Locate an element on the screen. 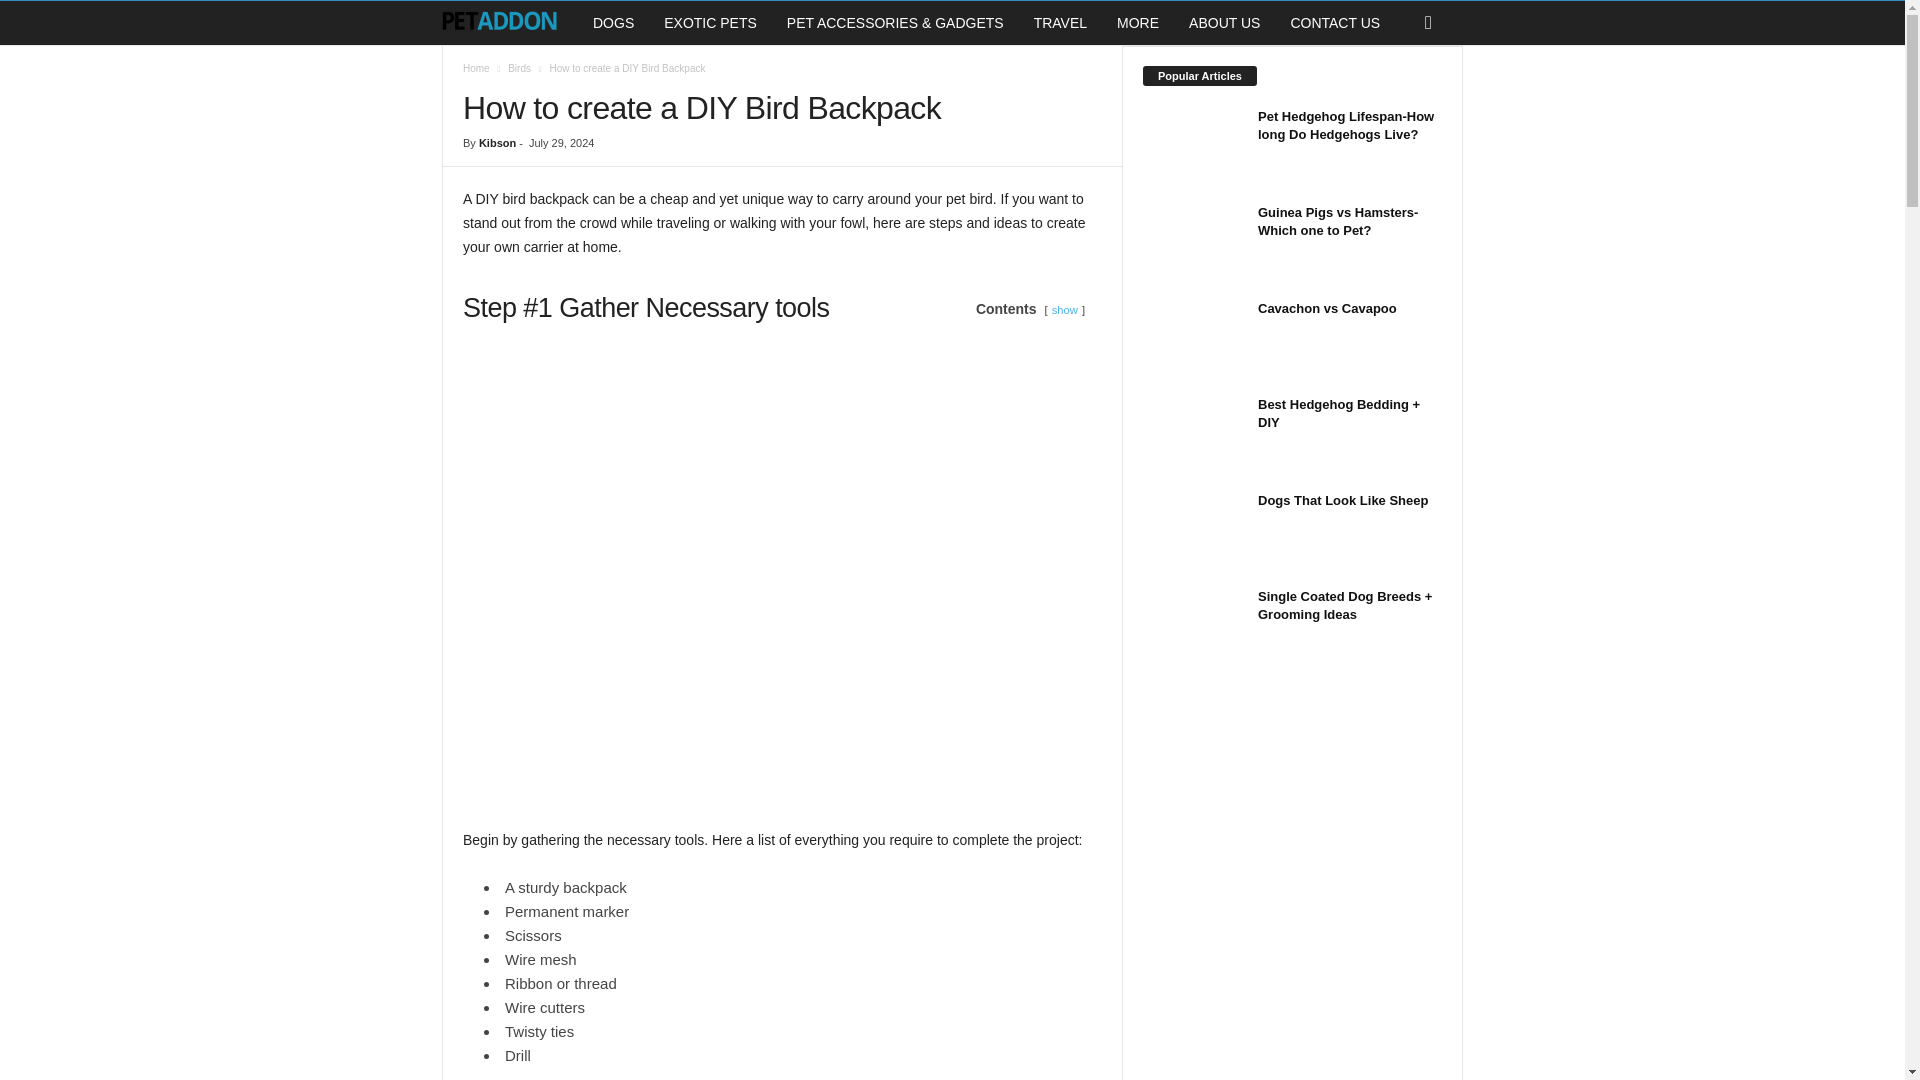 The image size is (1920, 1080). MORE is located at coordinates (1138, 23).